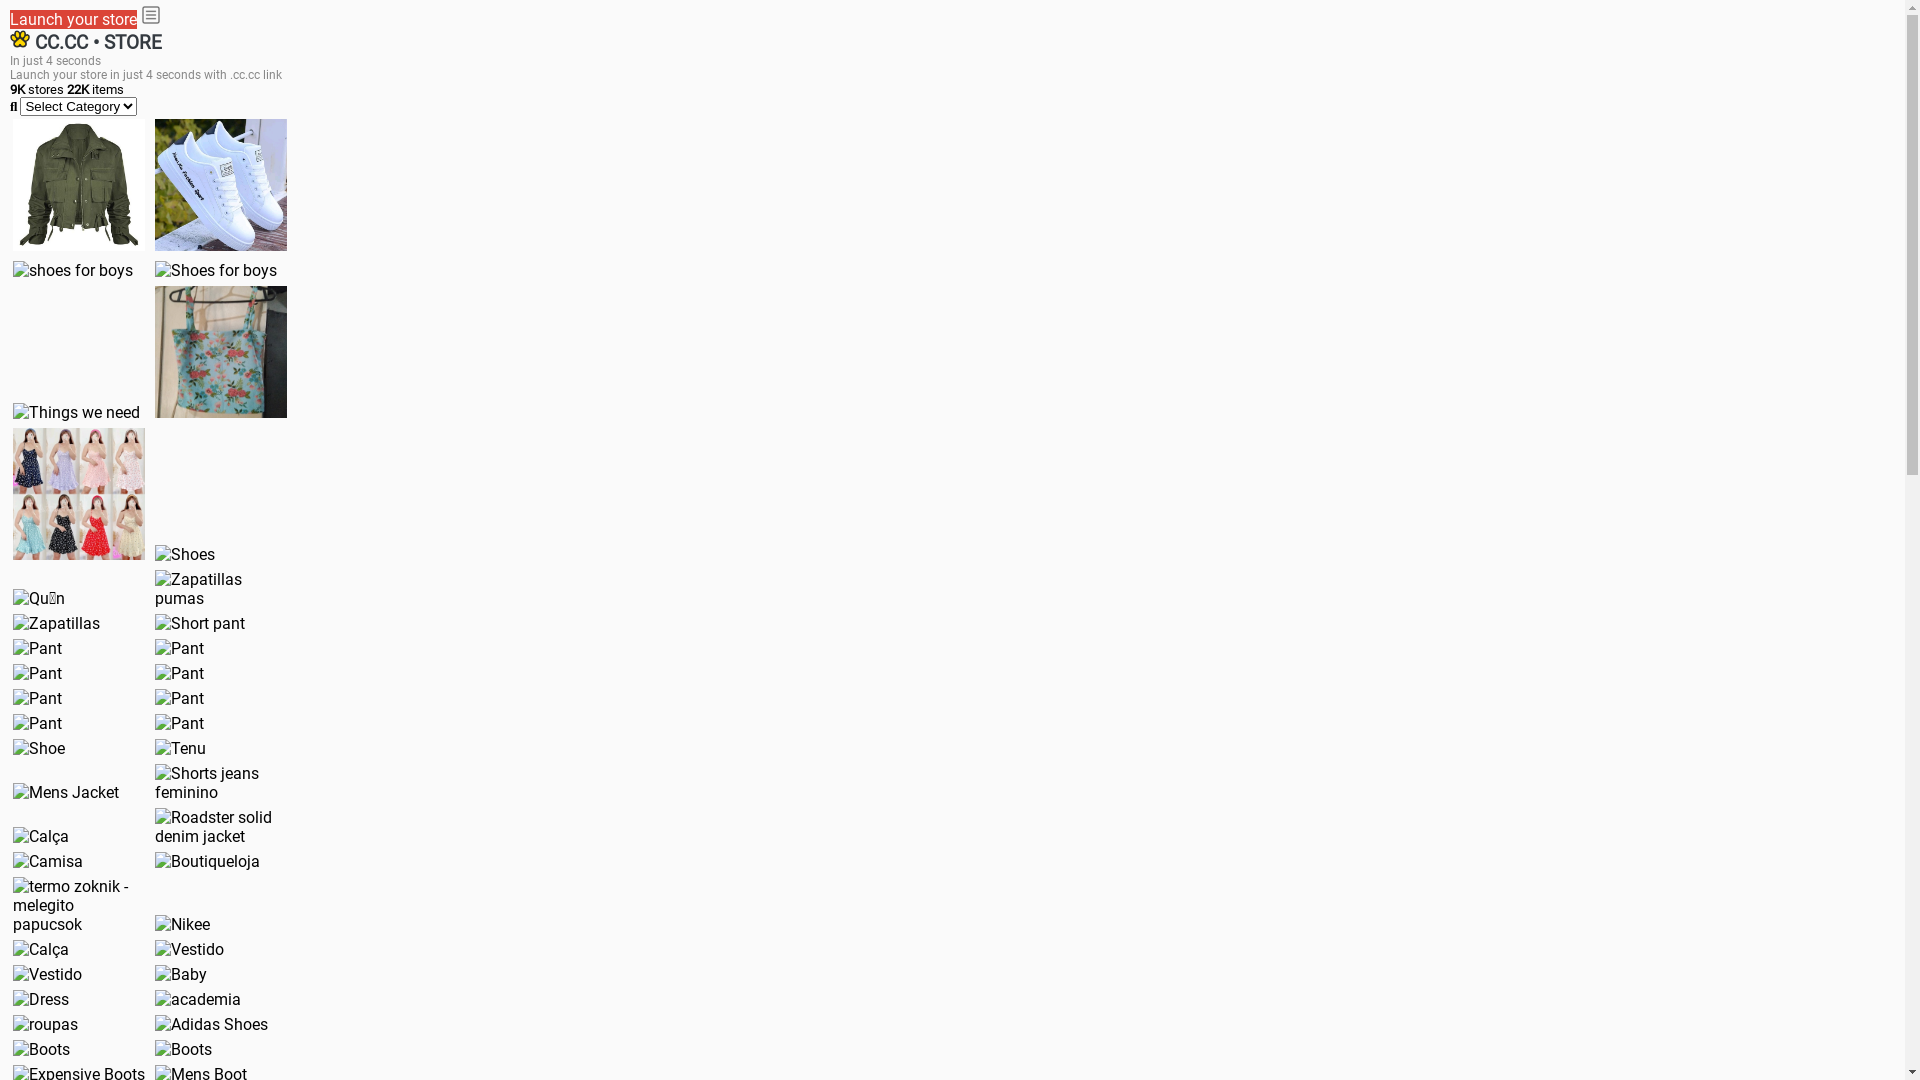 The height and width of the screenshot is (1080, 1920). Describe the element at coordinates (38, 724) in the screenshot. I see `Pant` at that location.